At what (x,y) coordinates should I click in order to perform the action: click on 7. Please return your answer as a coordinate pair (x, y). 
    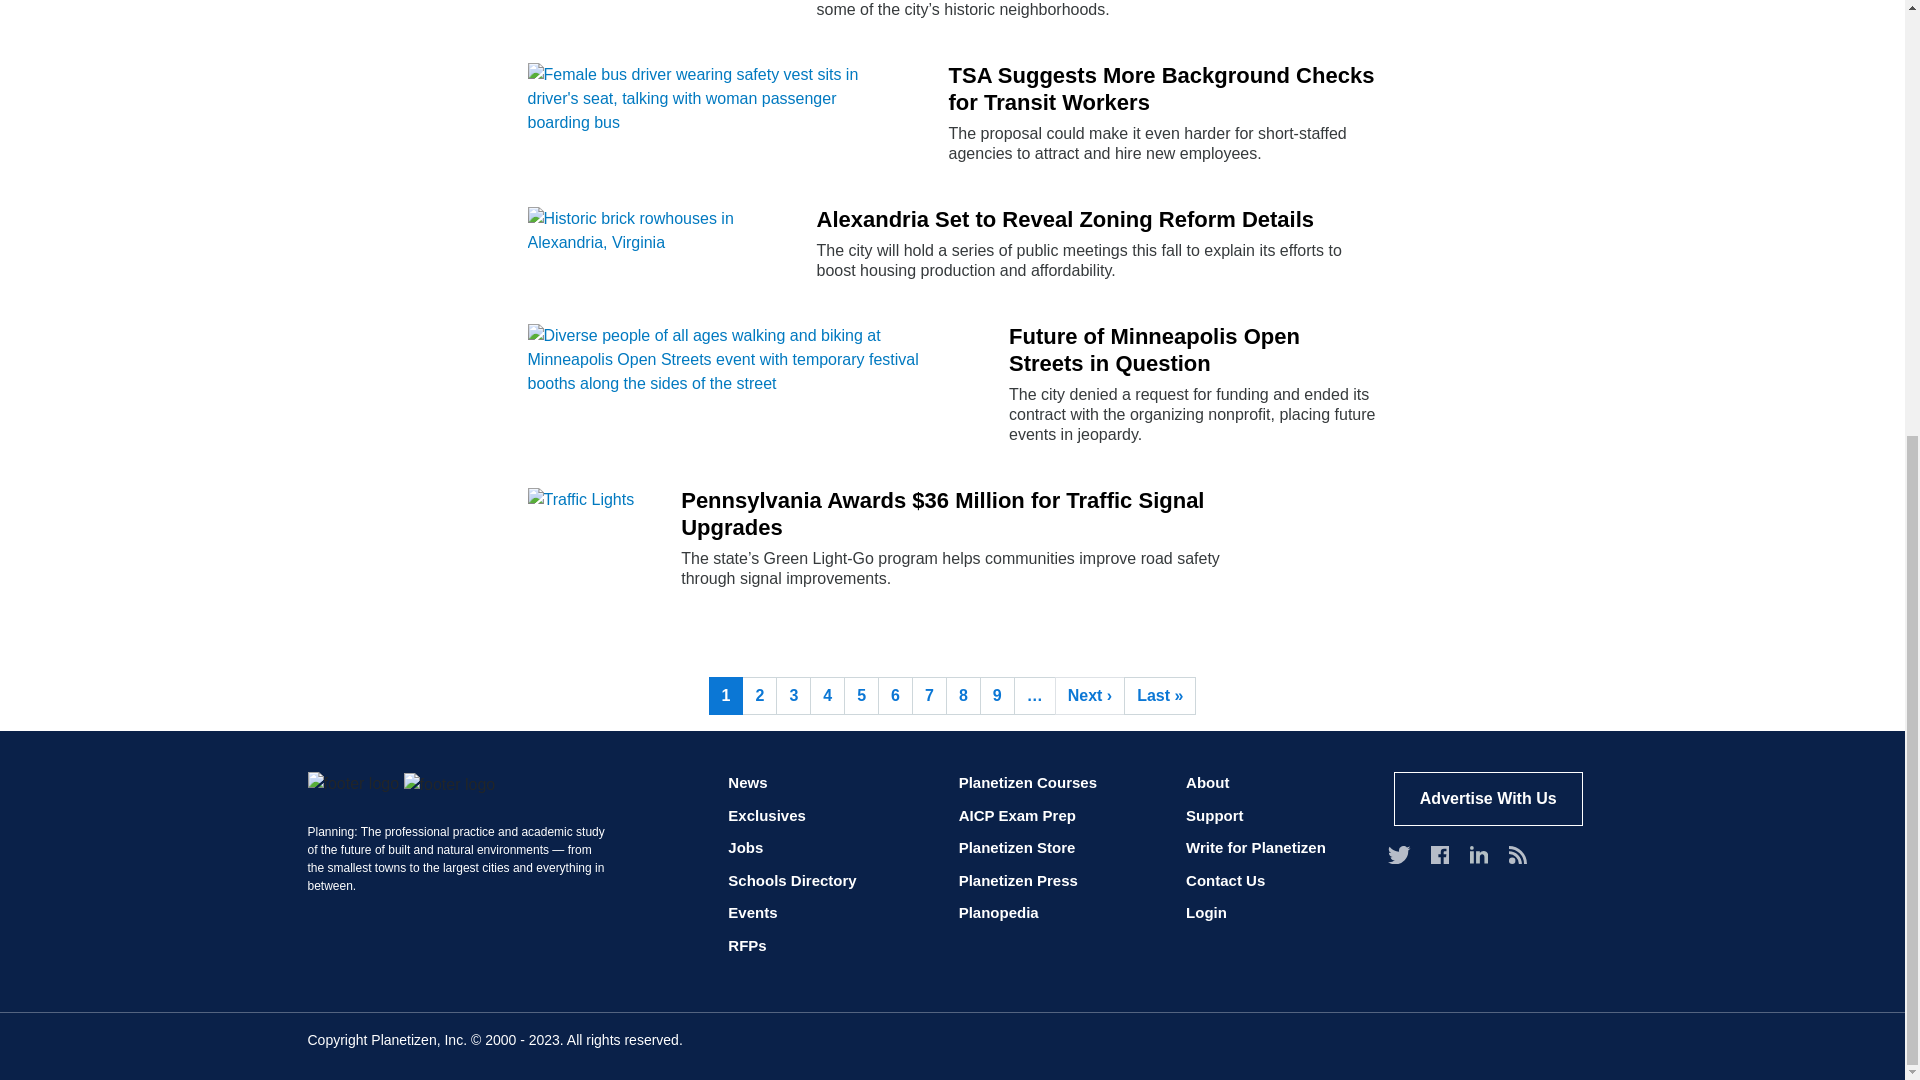
    Looking at the image, I should click on (929, 696).